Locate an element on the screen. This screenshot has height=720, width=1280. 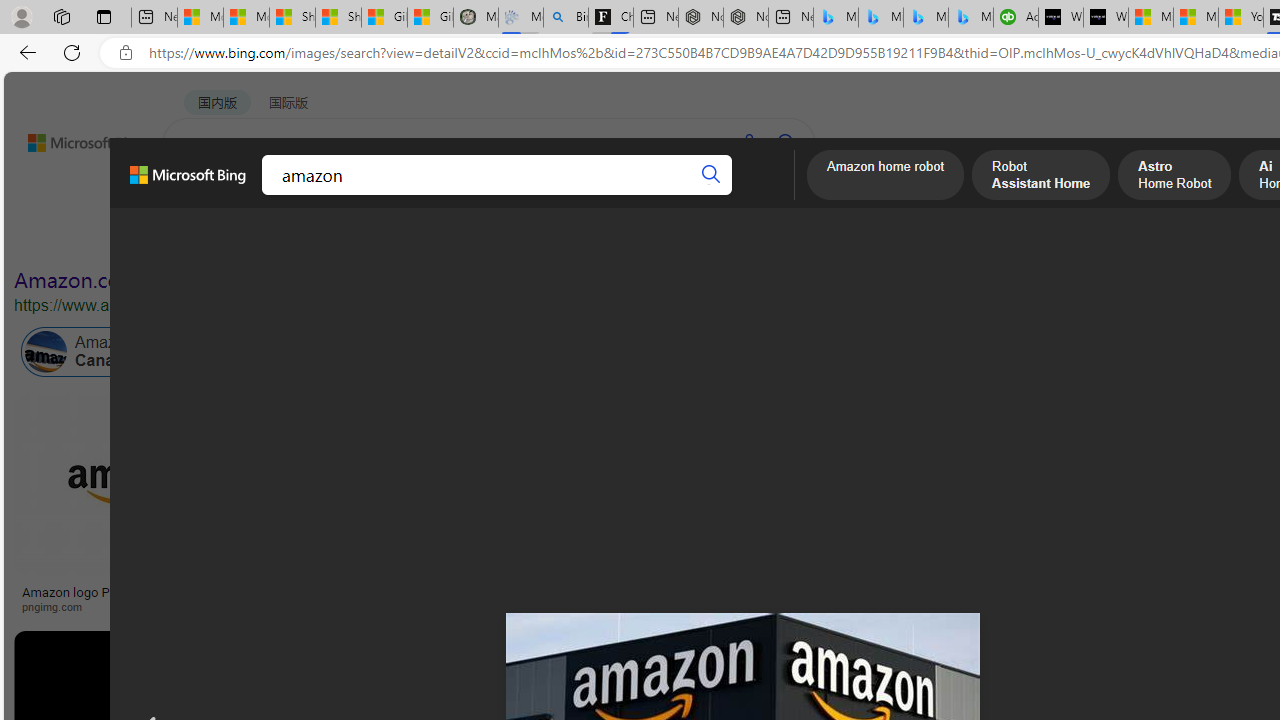
Listen: What's next for Amazon? is located at coordinates (710, 592).